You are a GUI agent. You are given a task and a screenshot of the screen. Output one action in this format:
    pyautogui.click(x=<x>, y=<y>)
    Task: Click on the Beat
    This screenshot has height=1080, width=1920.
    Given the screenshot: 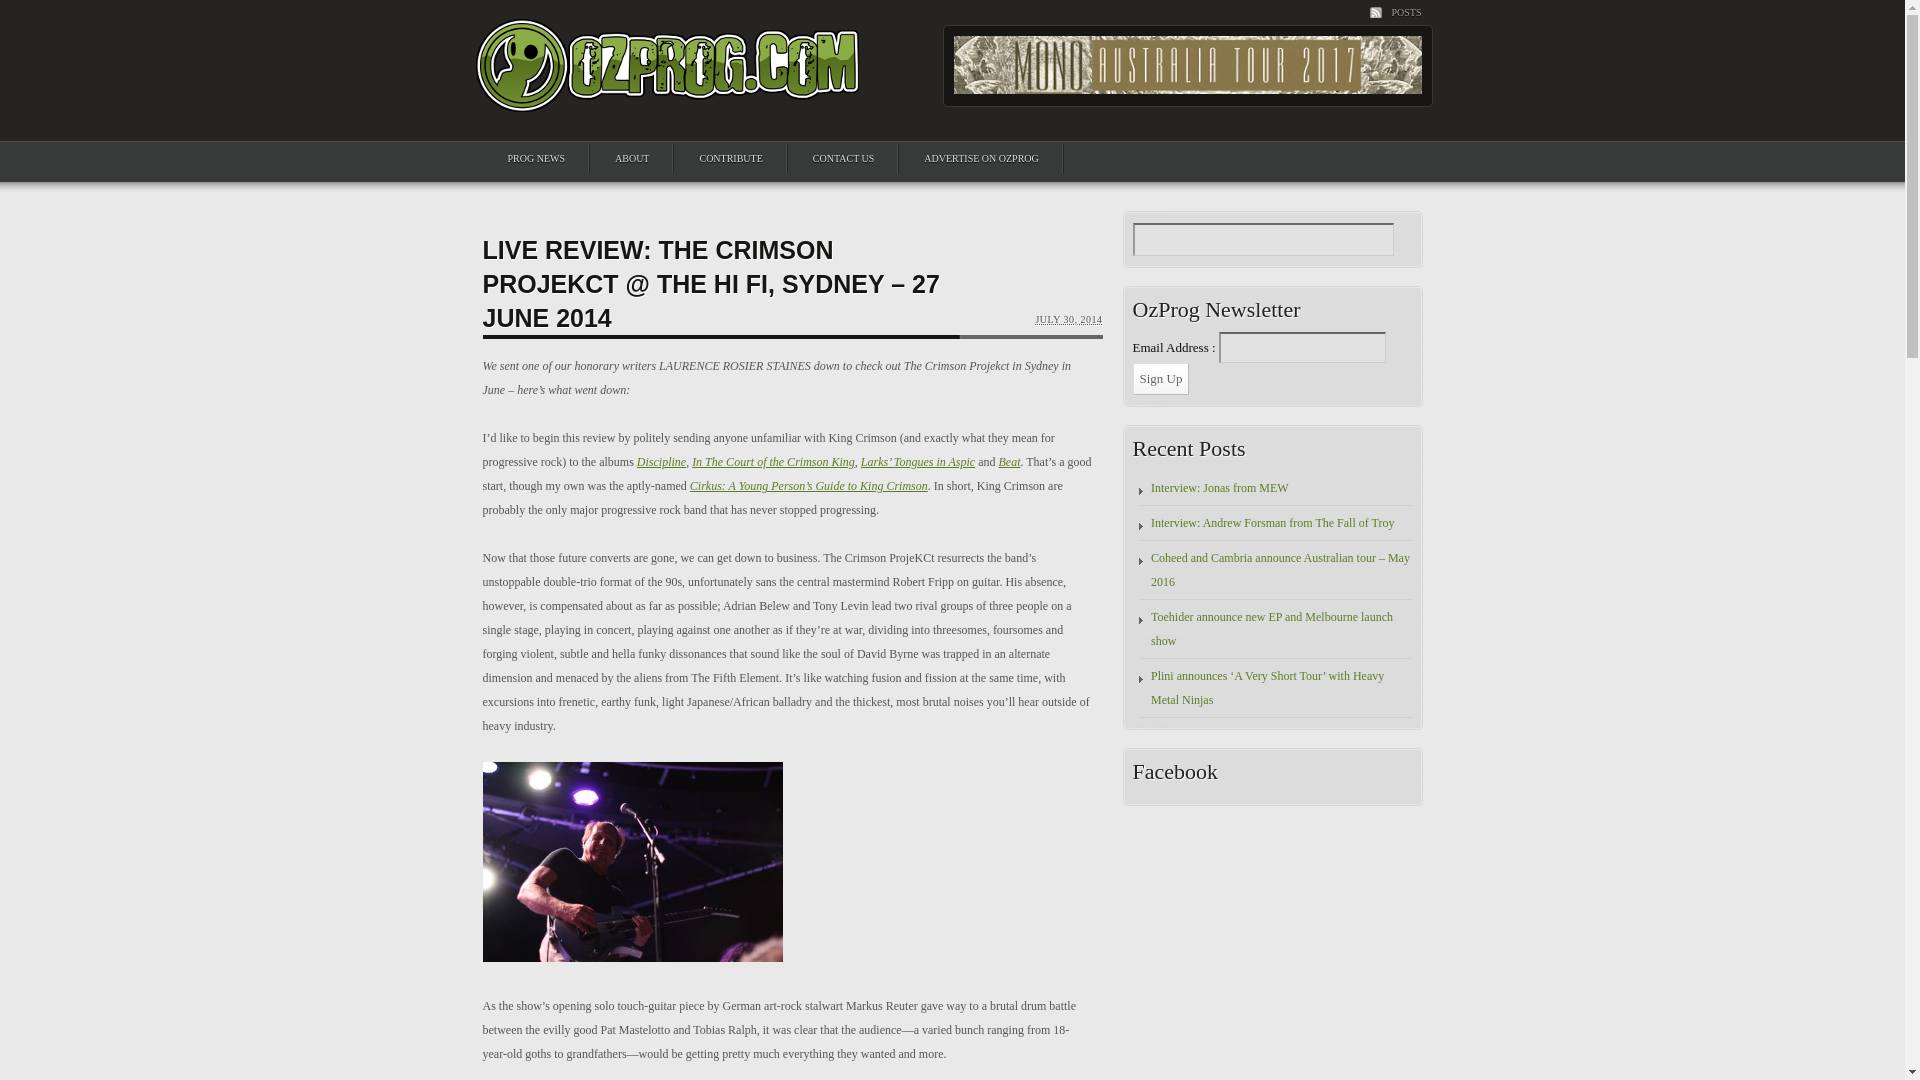 What is the action you would take?
    pyautogui.click(x=1008, y=461)
    